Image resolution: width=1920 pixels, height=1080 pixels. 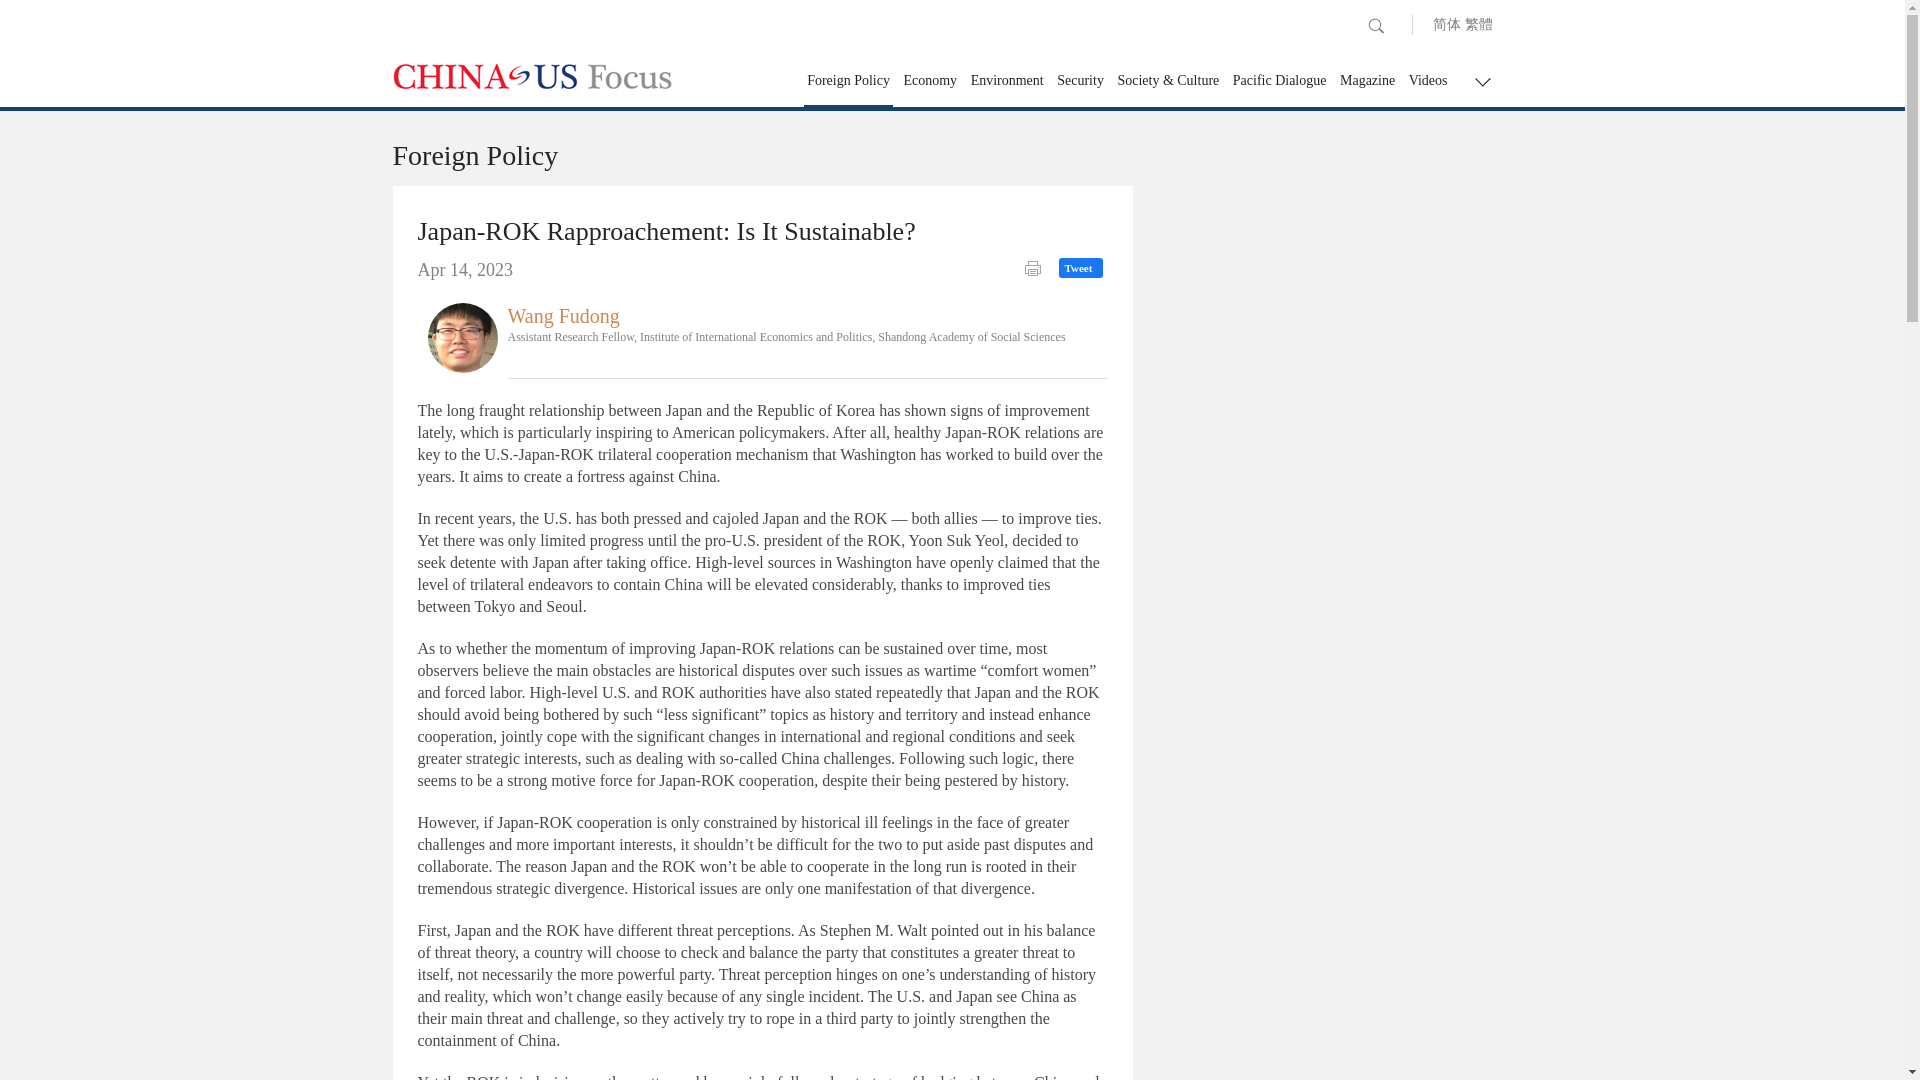 I want to click on Wang Fudong, so click(x=462, y=336).